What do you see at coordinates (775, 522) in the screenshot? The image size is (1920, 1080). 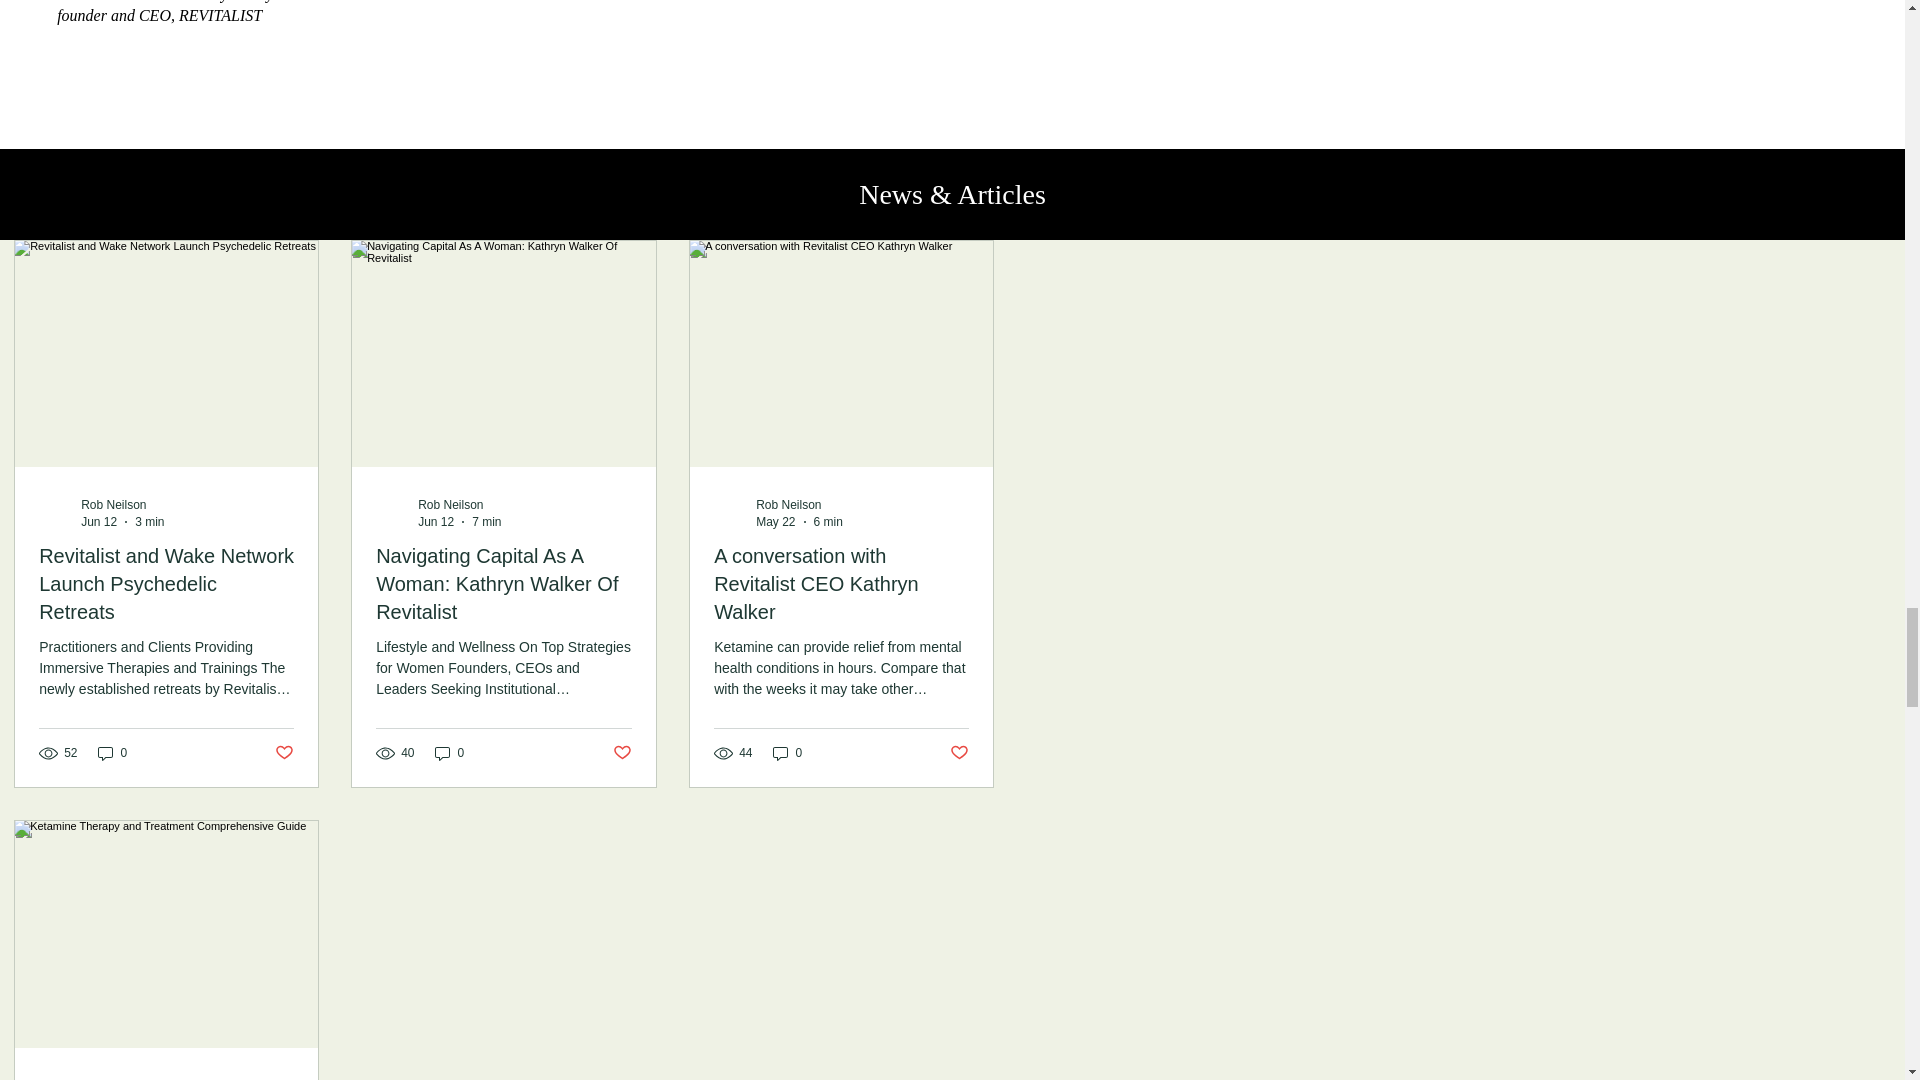 I see `May 22` at bounding box center [775, 522].